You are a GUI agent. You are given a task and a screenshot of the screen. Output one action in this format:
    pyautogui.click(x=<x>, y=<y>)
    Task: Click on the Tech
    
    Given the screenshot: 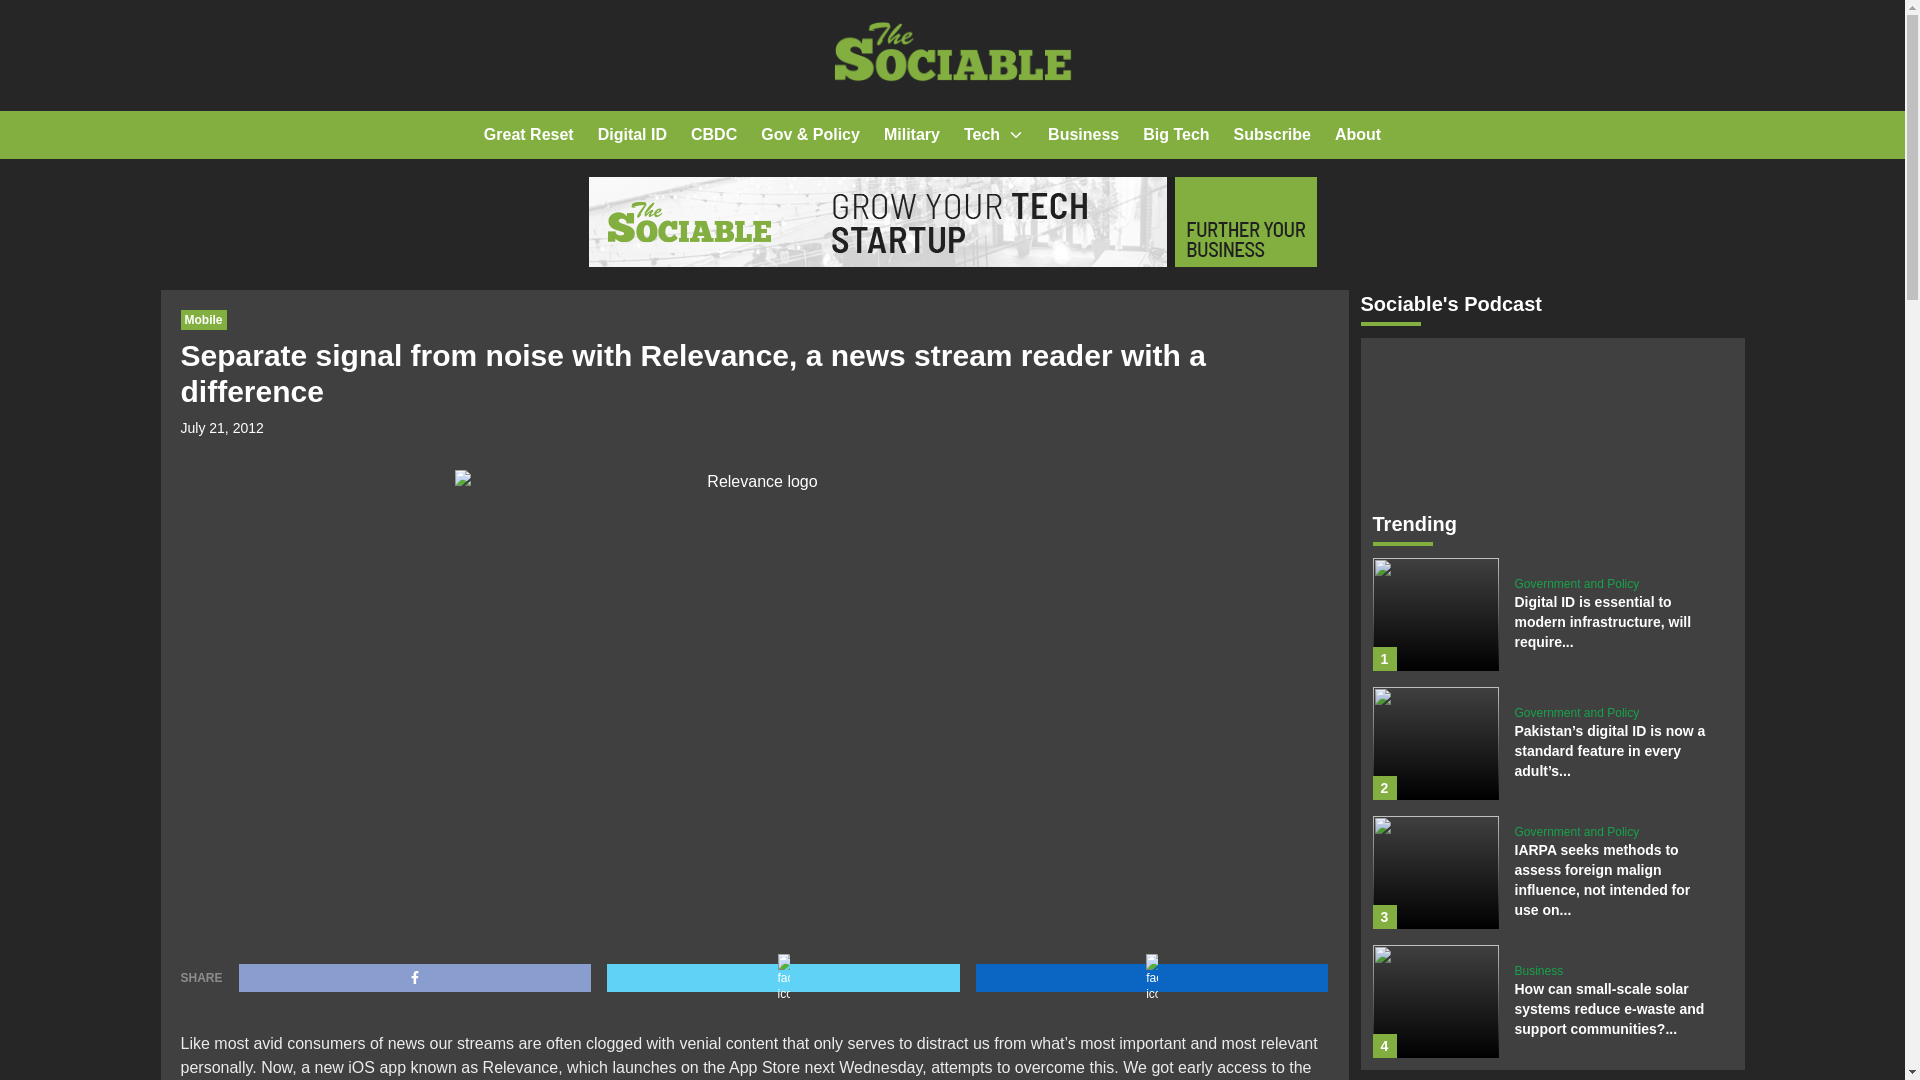 What is the action you would take?
    pyautogui.click(x=982, y=134)
    